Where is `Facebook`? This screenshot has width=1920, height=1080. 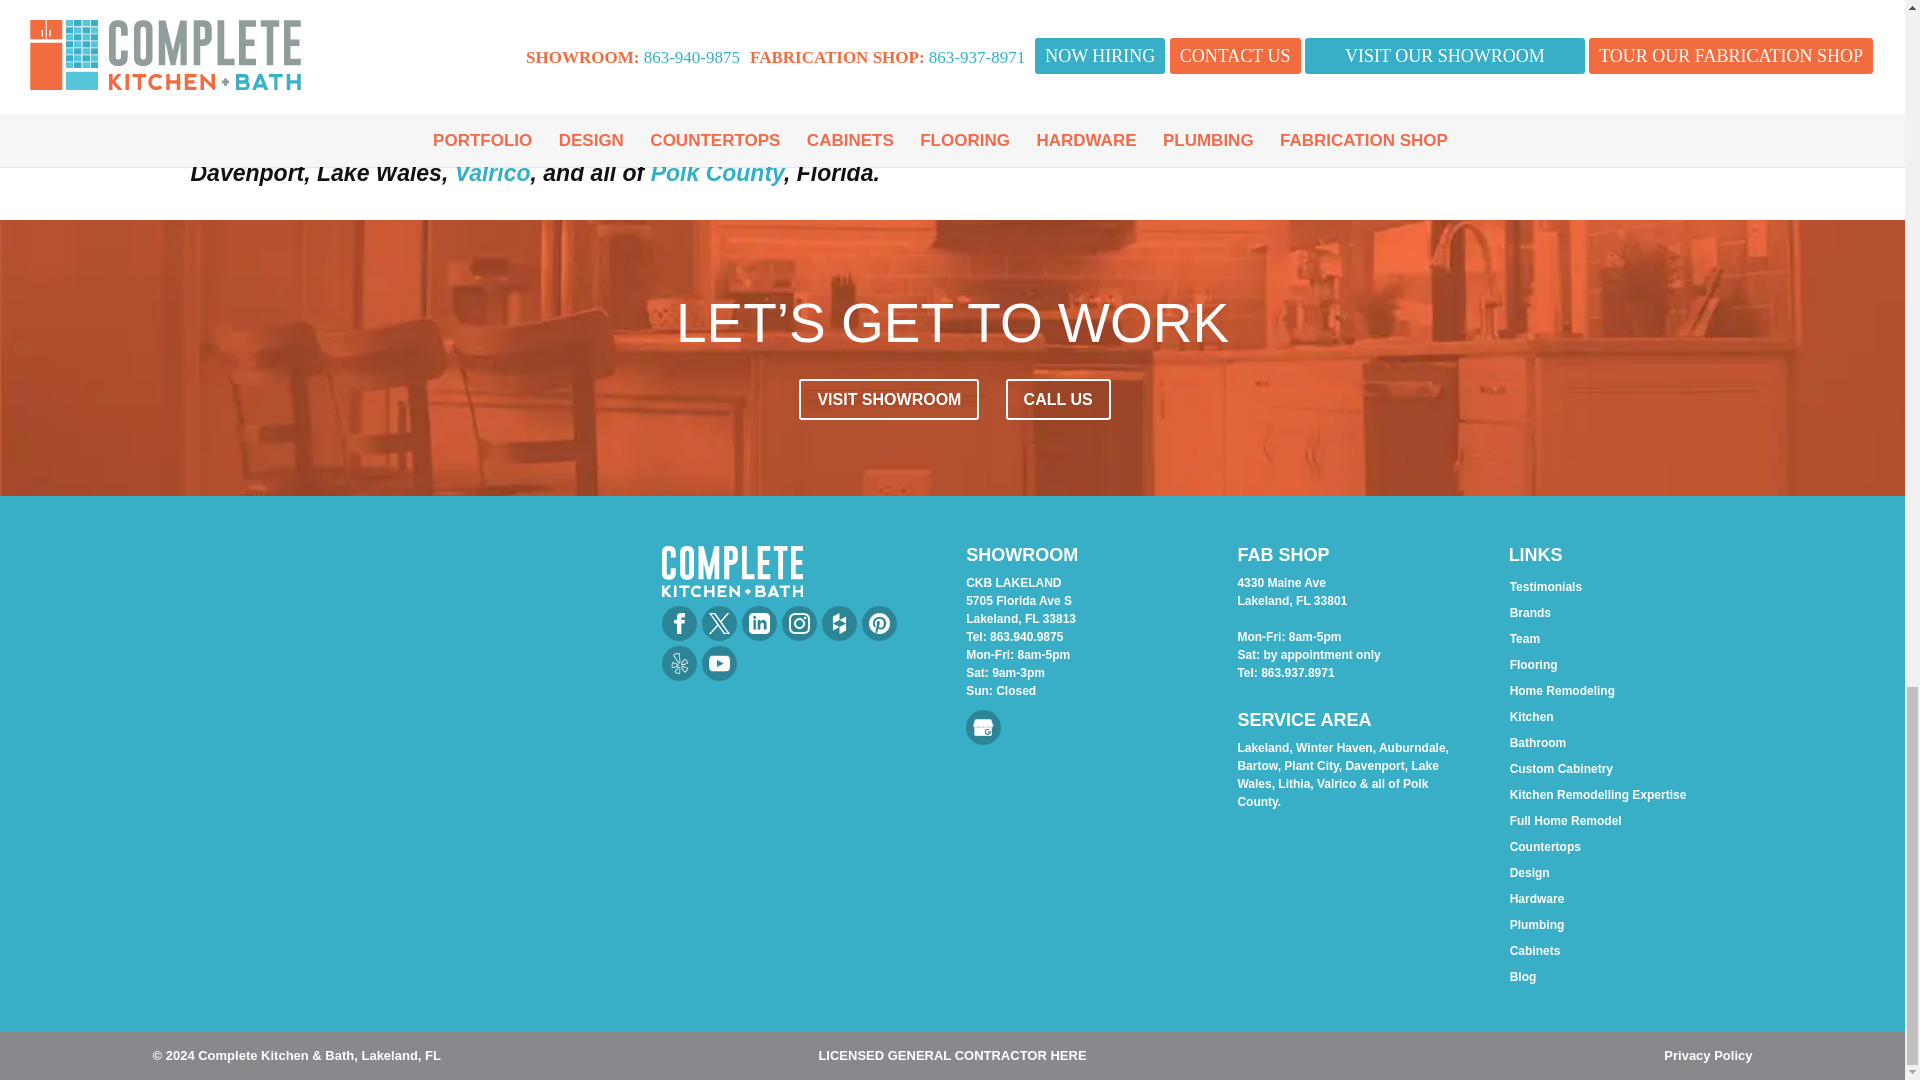 Facebook is located at coordinates (678, 623).